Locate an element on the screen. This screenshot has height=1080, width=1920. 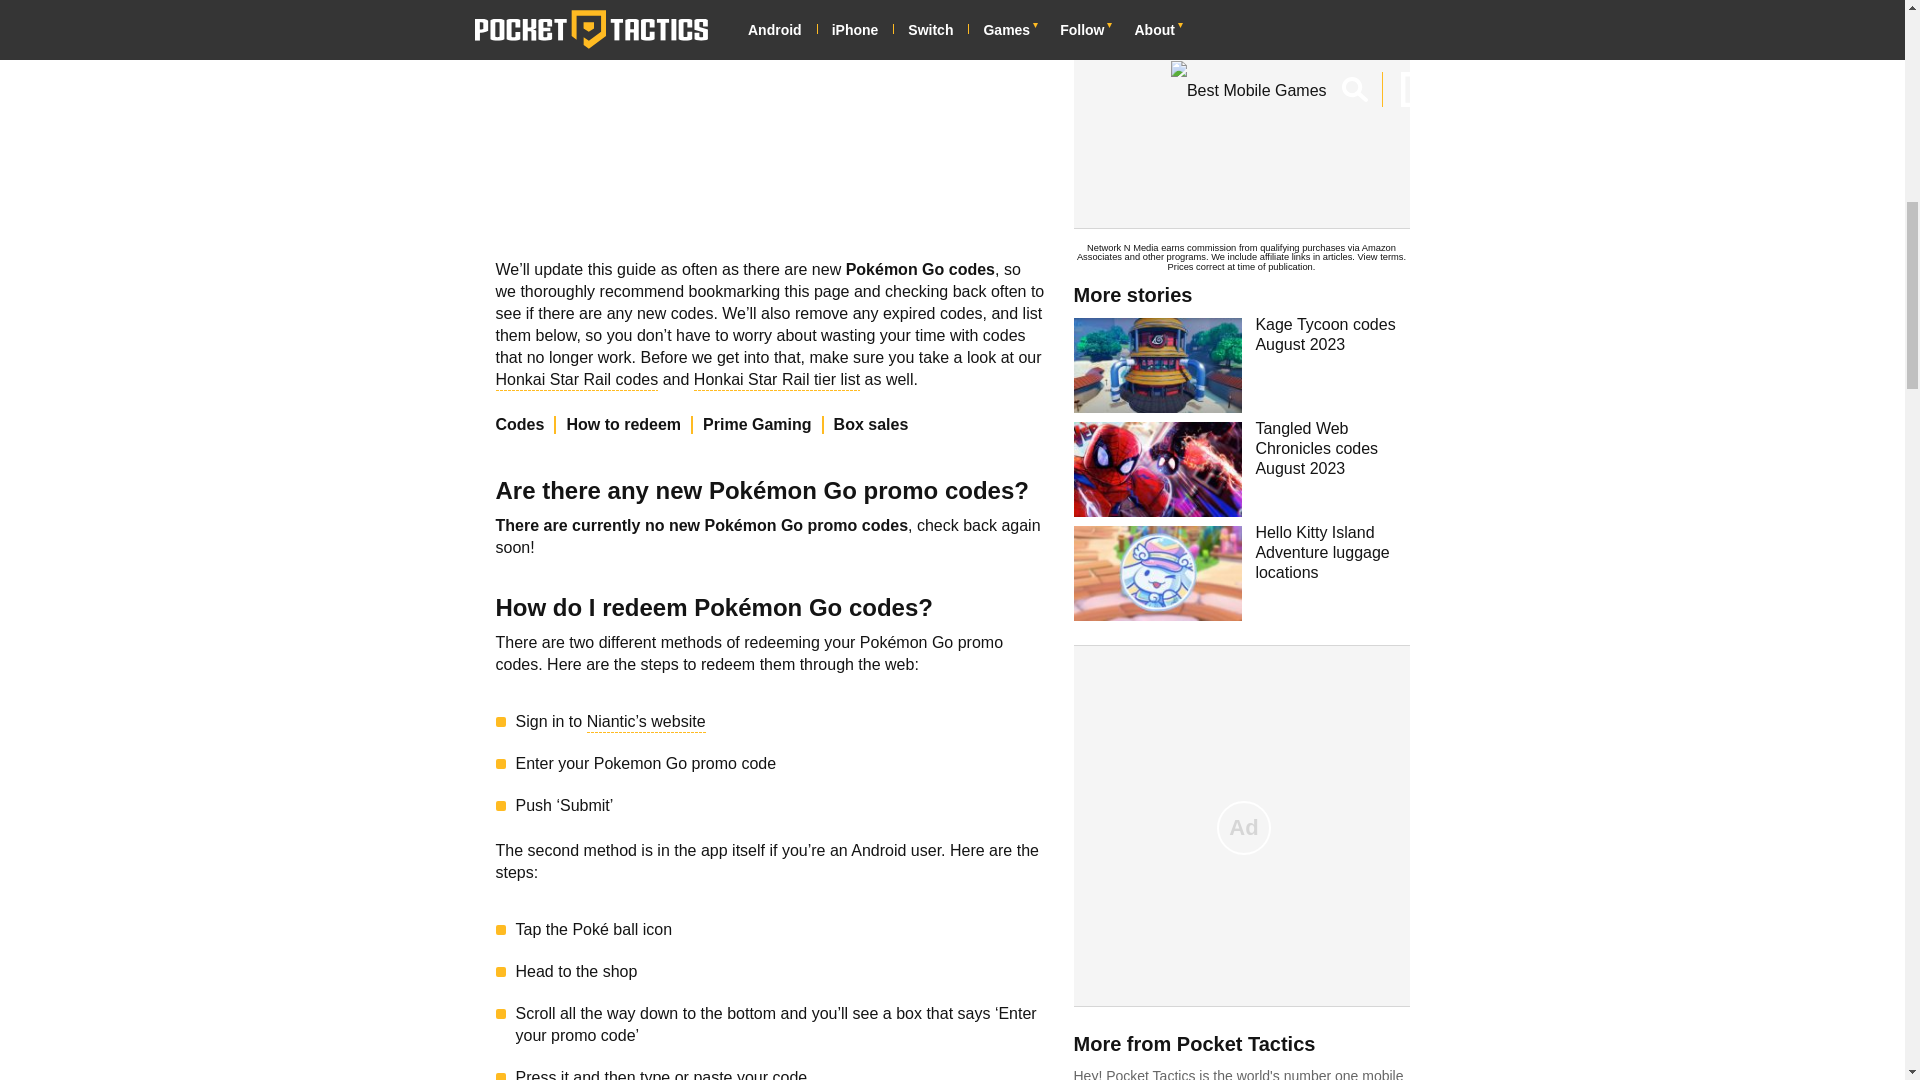
Codes is located at coordinates (526, 424).